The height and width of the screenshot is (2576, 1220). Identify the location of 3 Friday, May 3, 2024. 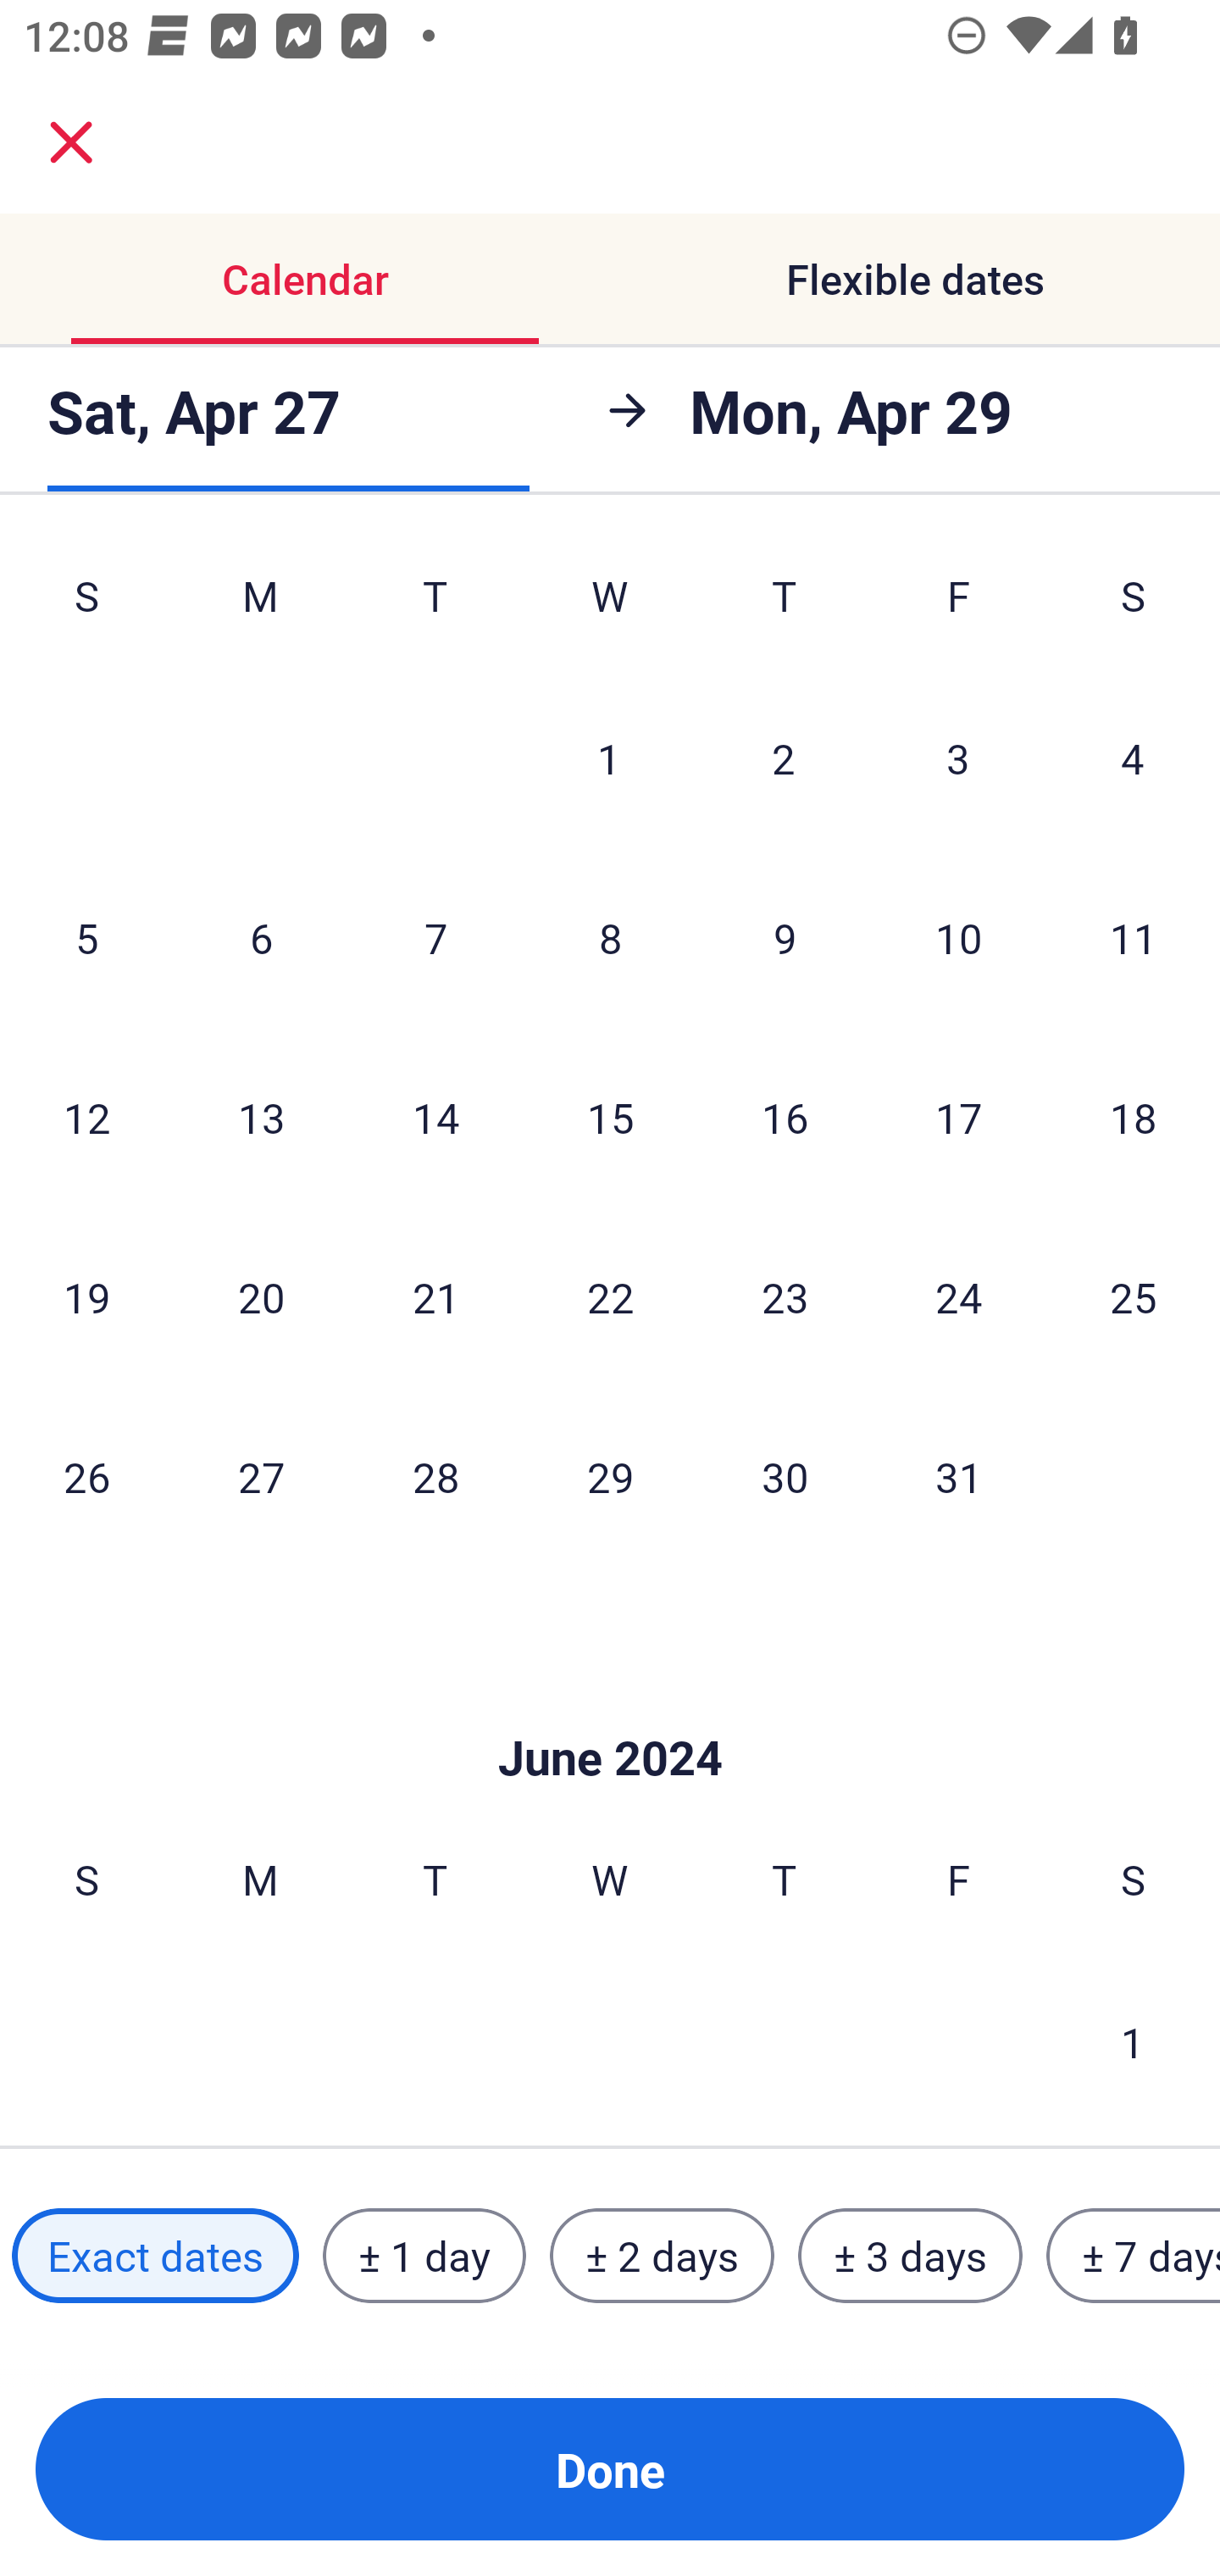
(958, 758).